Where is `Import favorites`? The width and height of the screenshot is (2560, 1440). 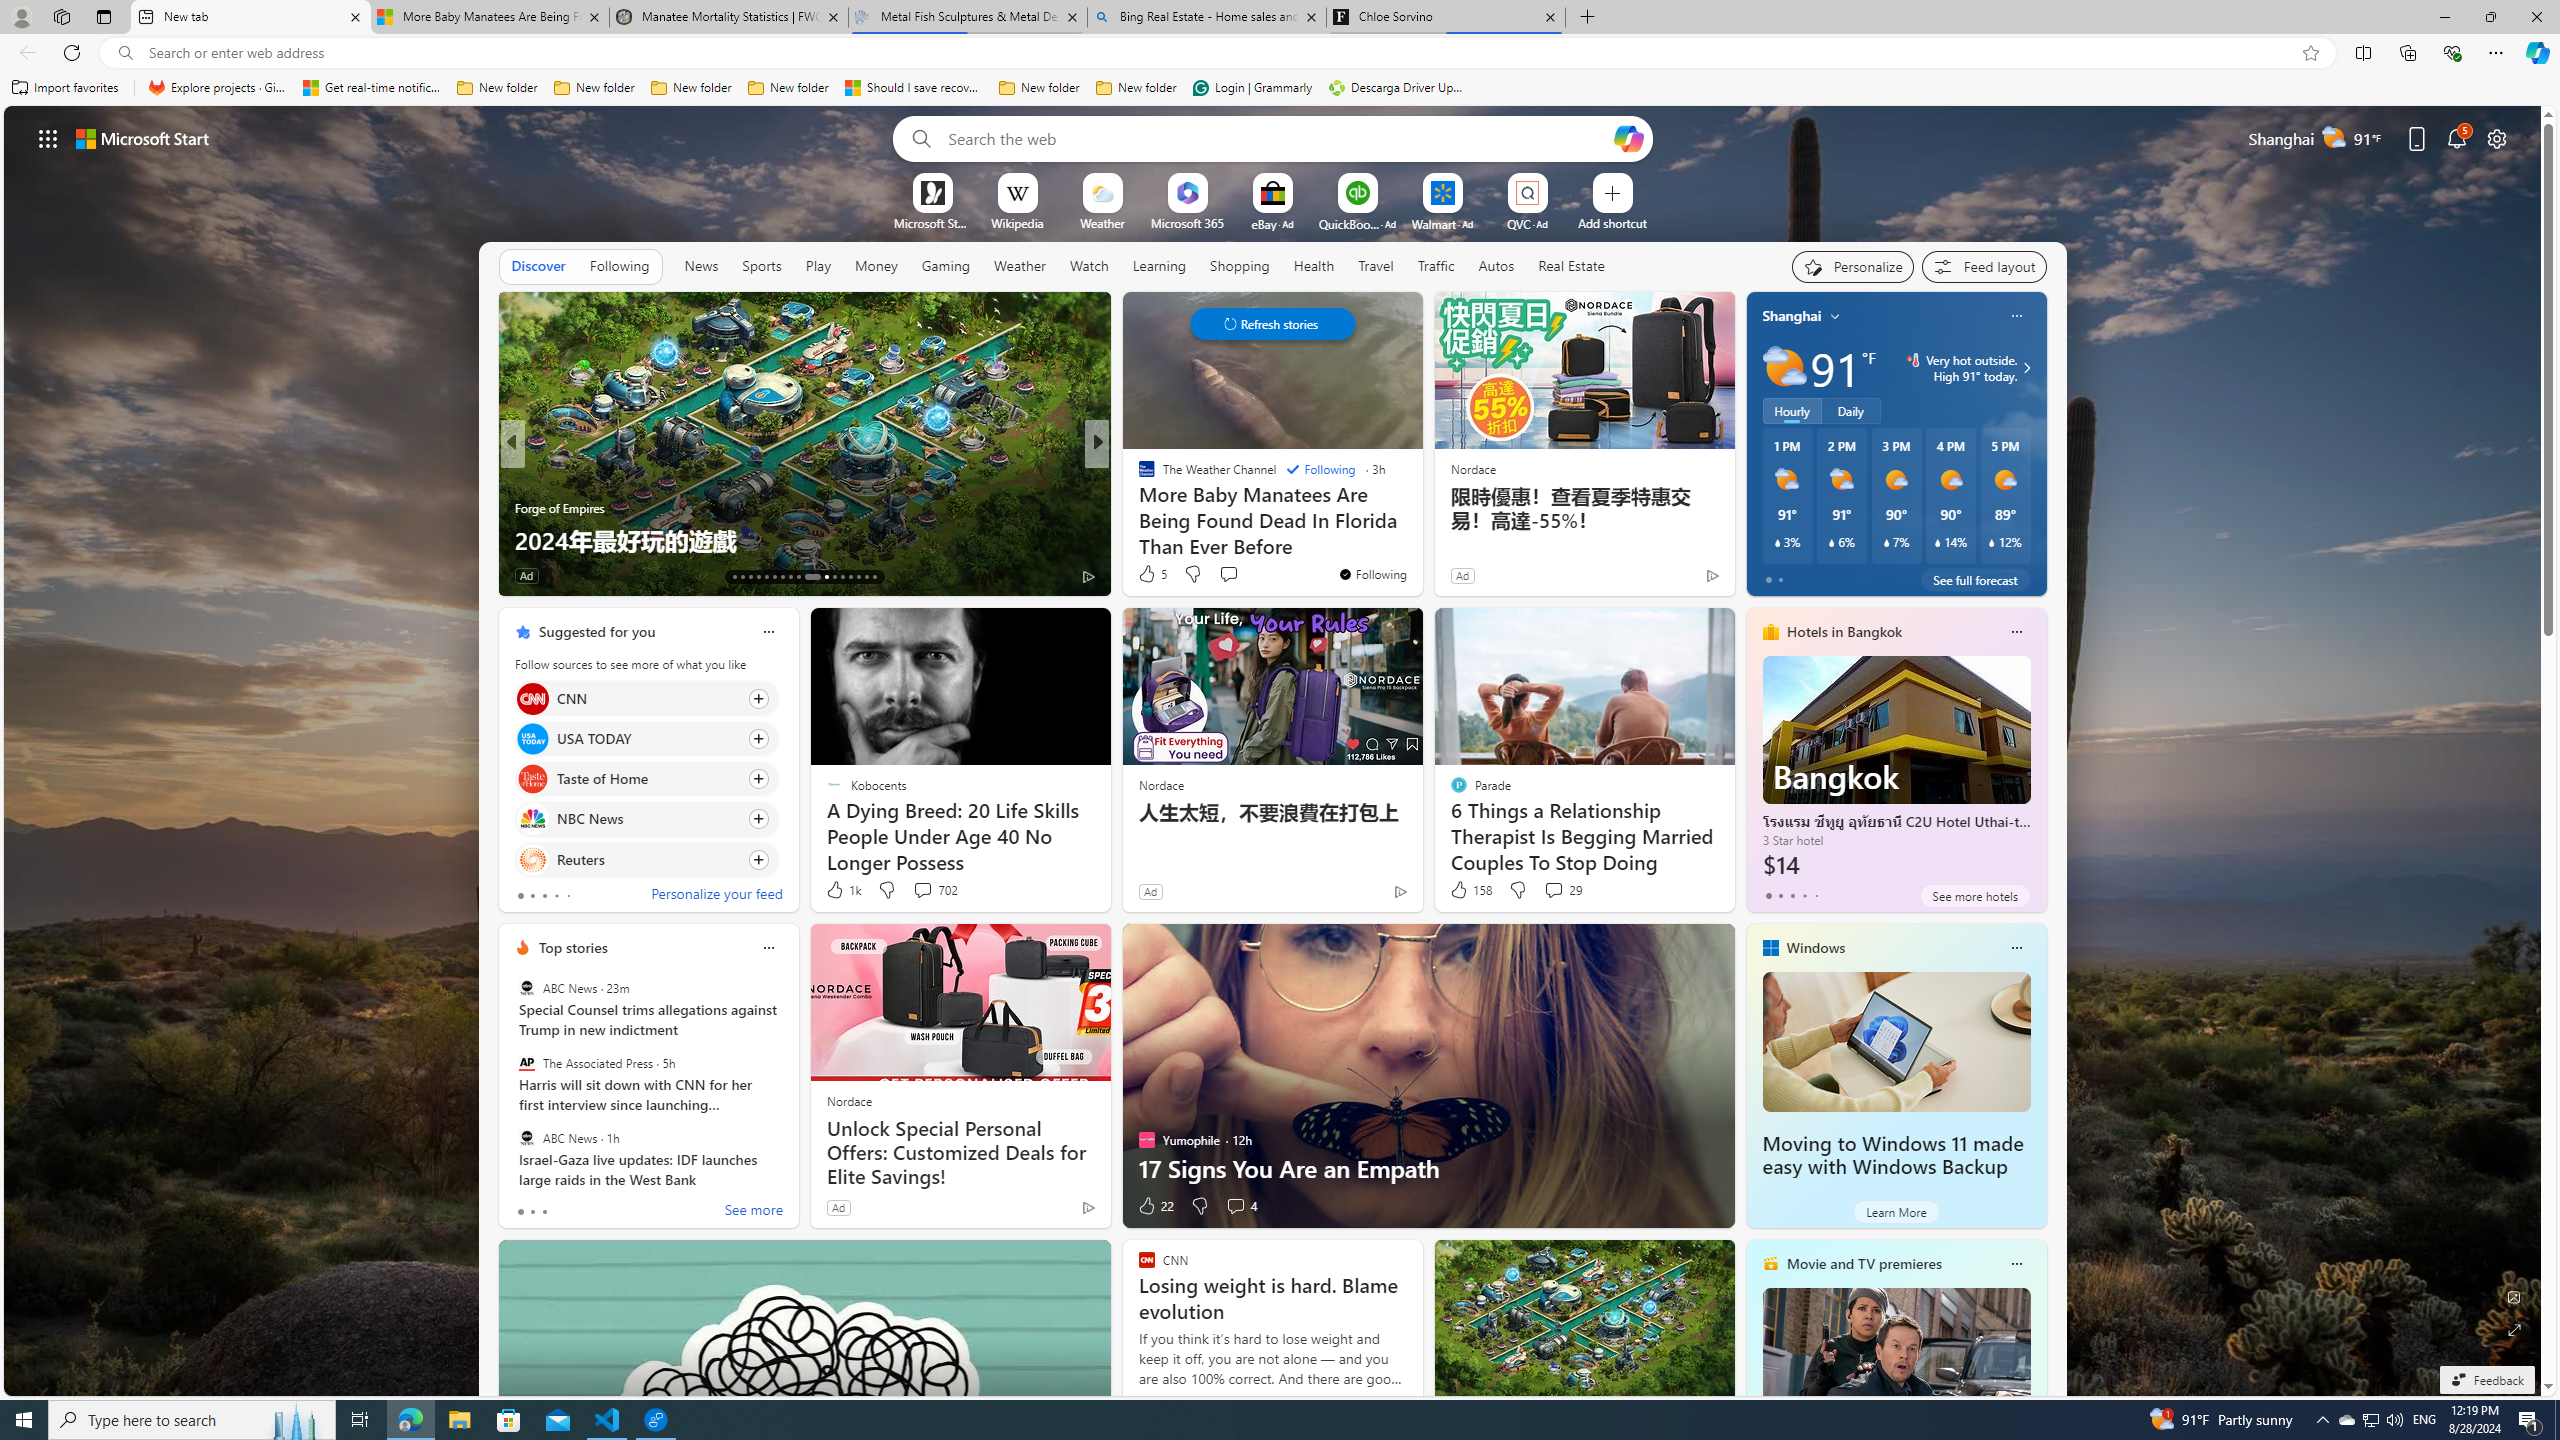
Import favorites is located at coordinates (65, 88).